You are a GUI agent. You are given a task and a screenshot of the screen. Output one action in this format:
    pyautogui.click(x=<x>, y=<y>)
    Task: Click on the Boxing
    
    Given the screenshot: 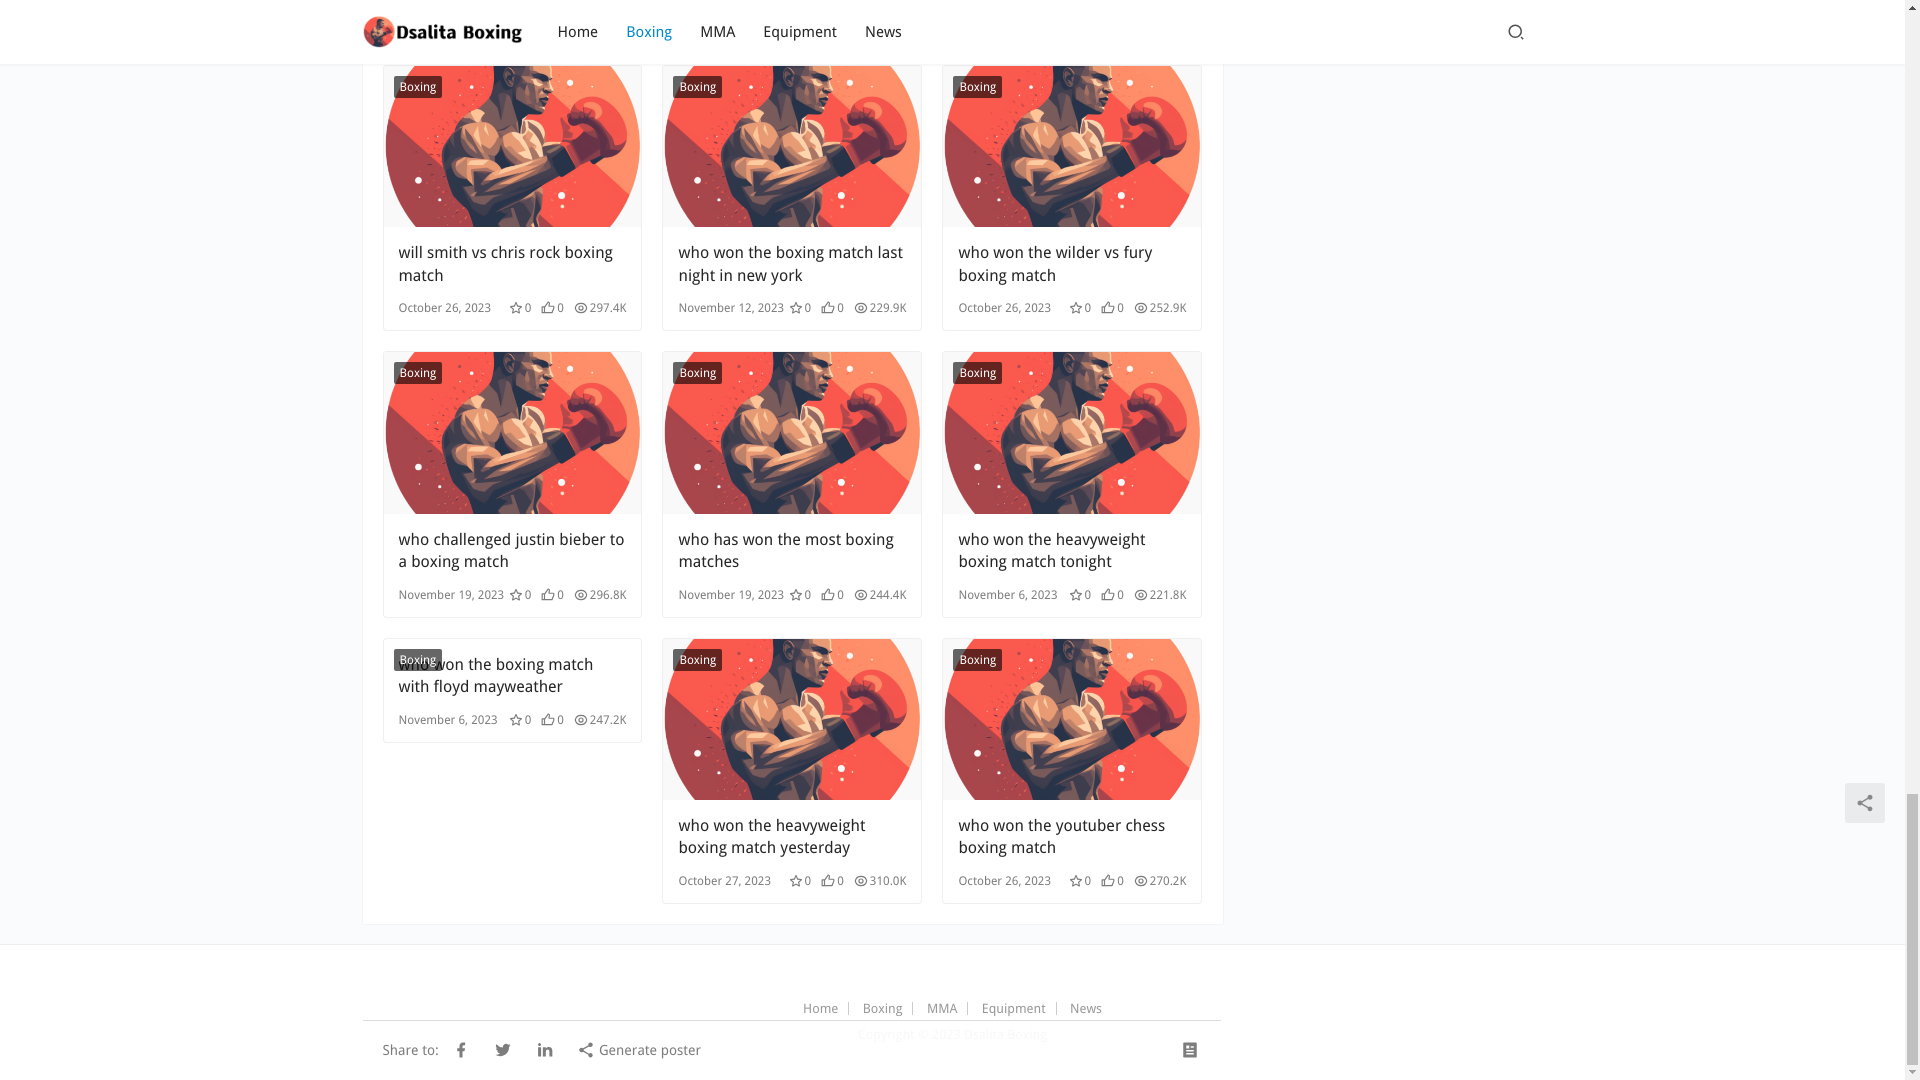 What is the action you would take?
    pyautogui.click(x=977, y=86)
    